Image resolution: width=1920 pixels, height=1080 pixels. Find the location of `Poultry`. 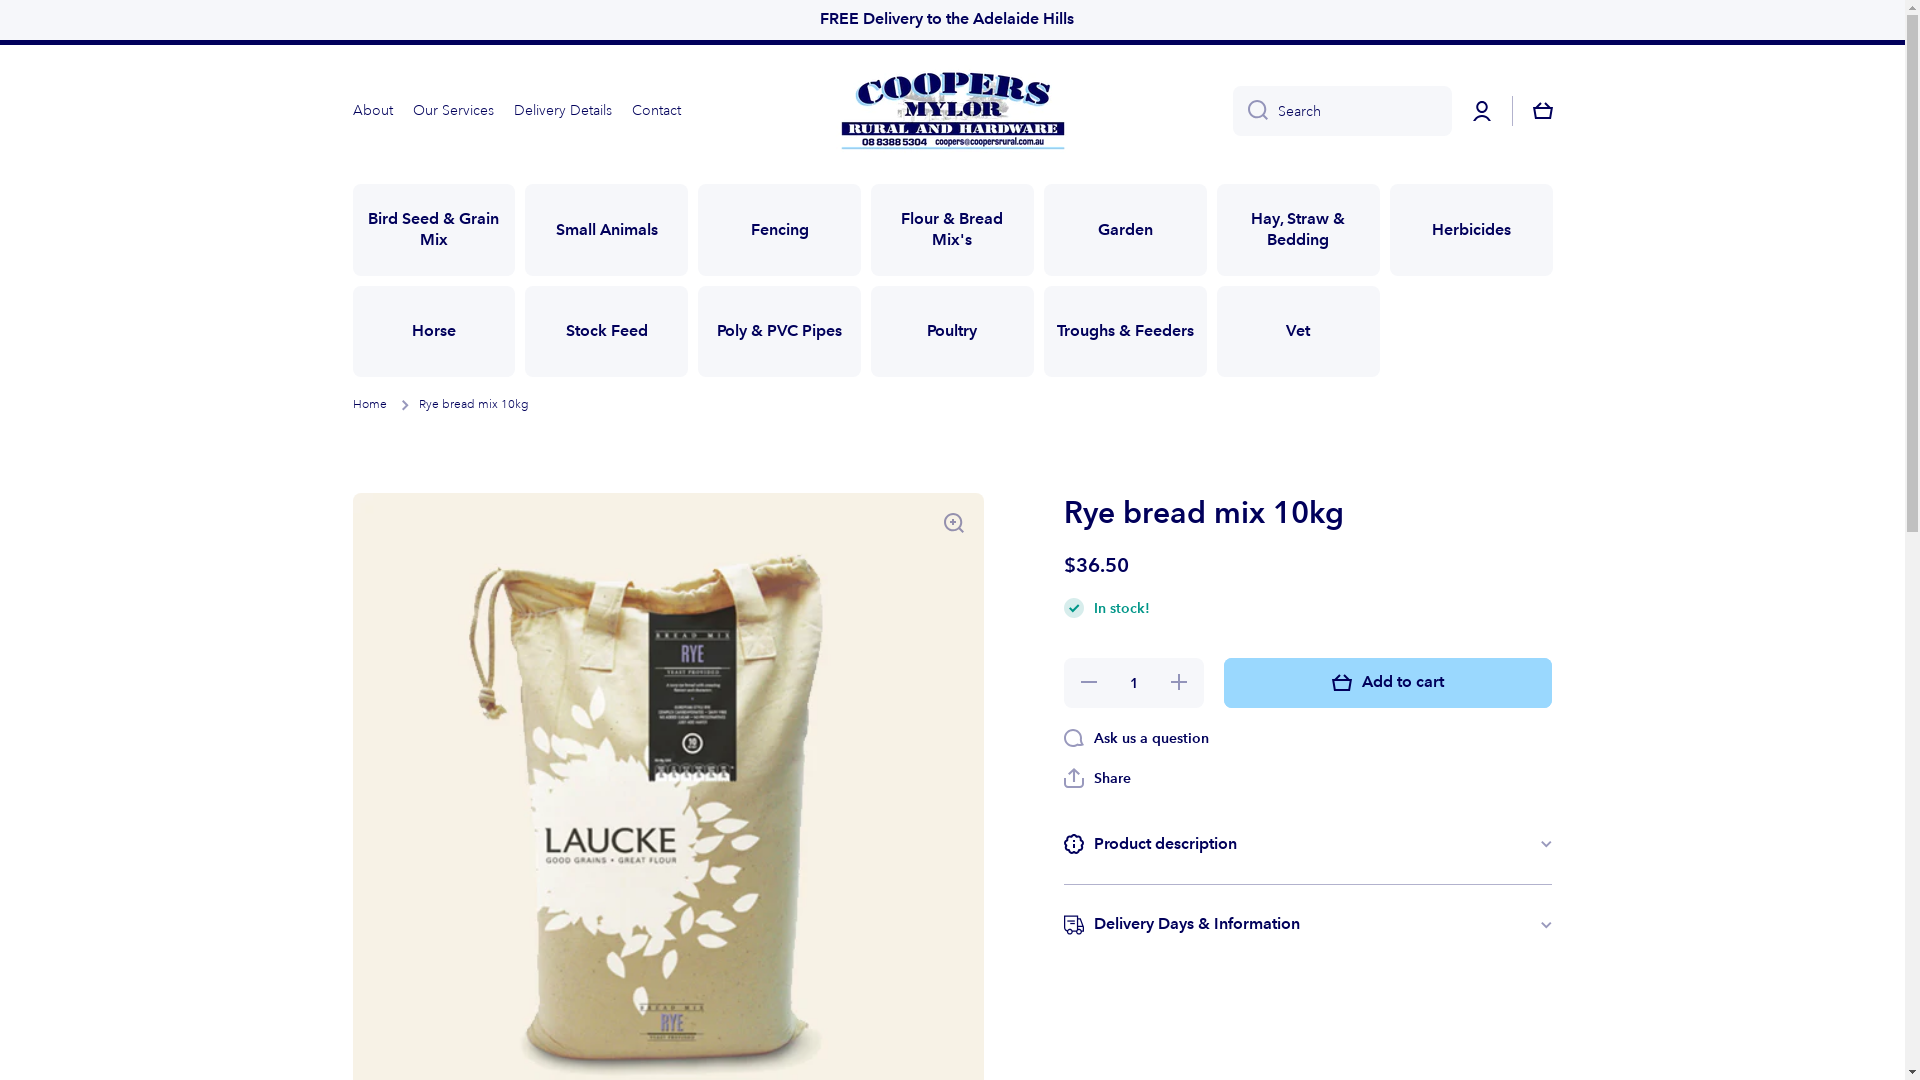

Poultry is located at coordinates (952, 332).